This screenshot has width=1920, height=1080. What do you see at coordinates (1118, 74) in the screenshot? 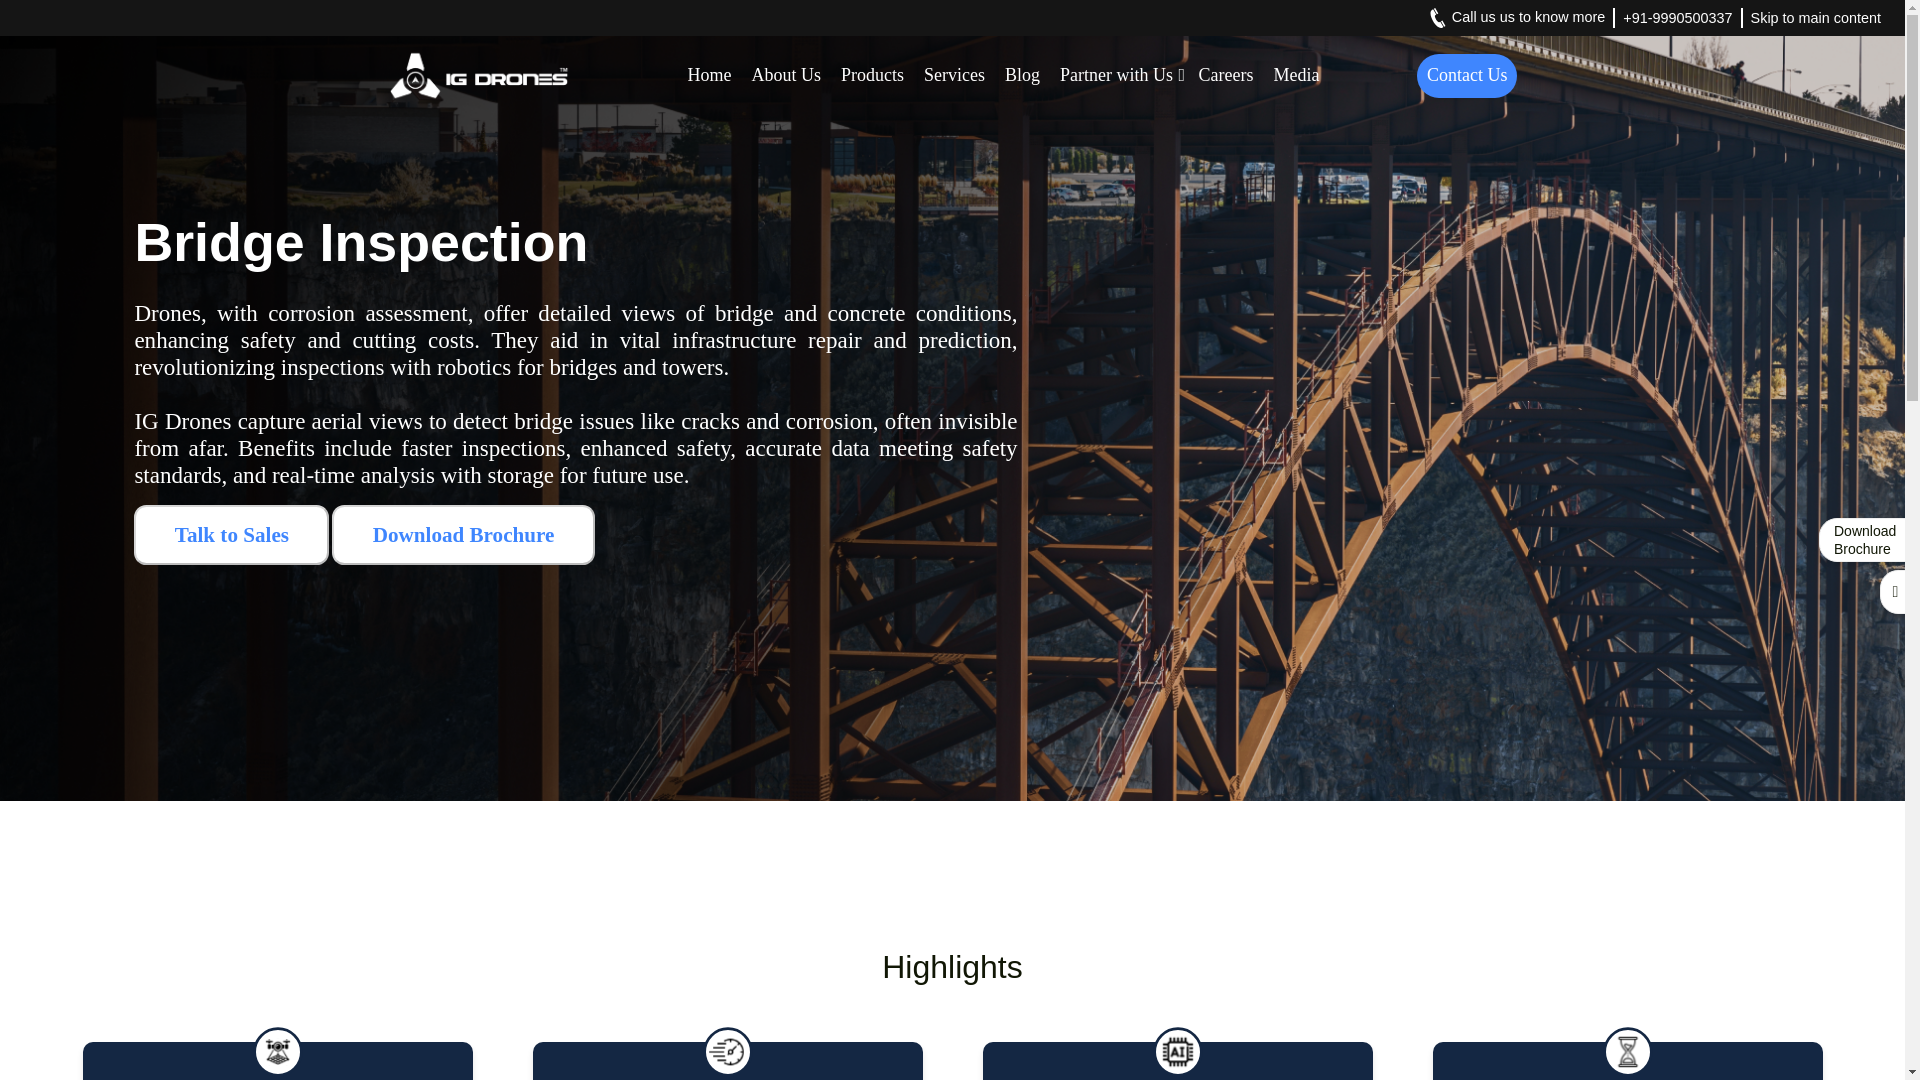
I see `Partner with Us` at bounding box center [1118, 74].